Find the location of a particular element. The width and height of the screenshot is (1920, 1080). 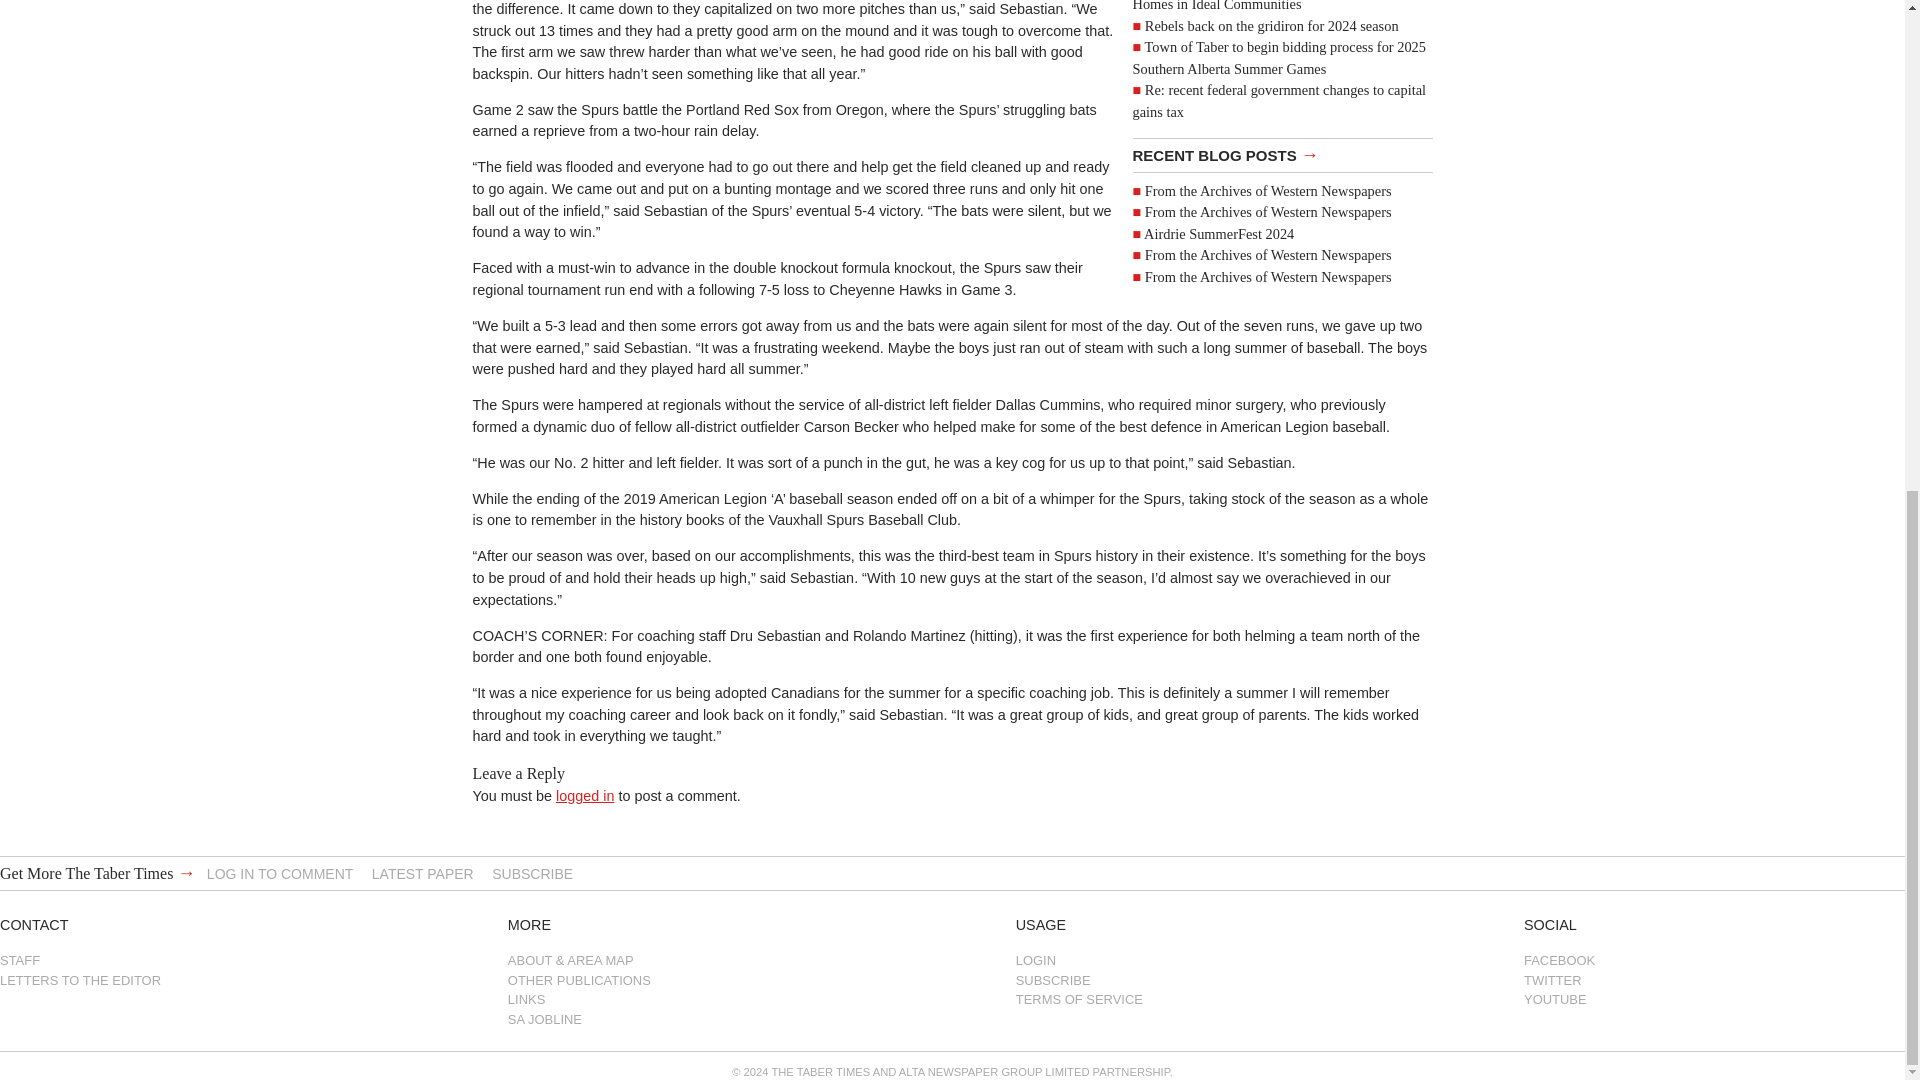

From the Archives of Western Newspapers is located at coordinates (1268, 276).